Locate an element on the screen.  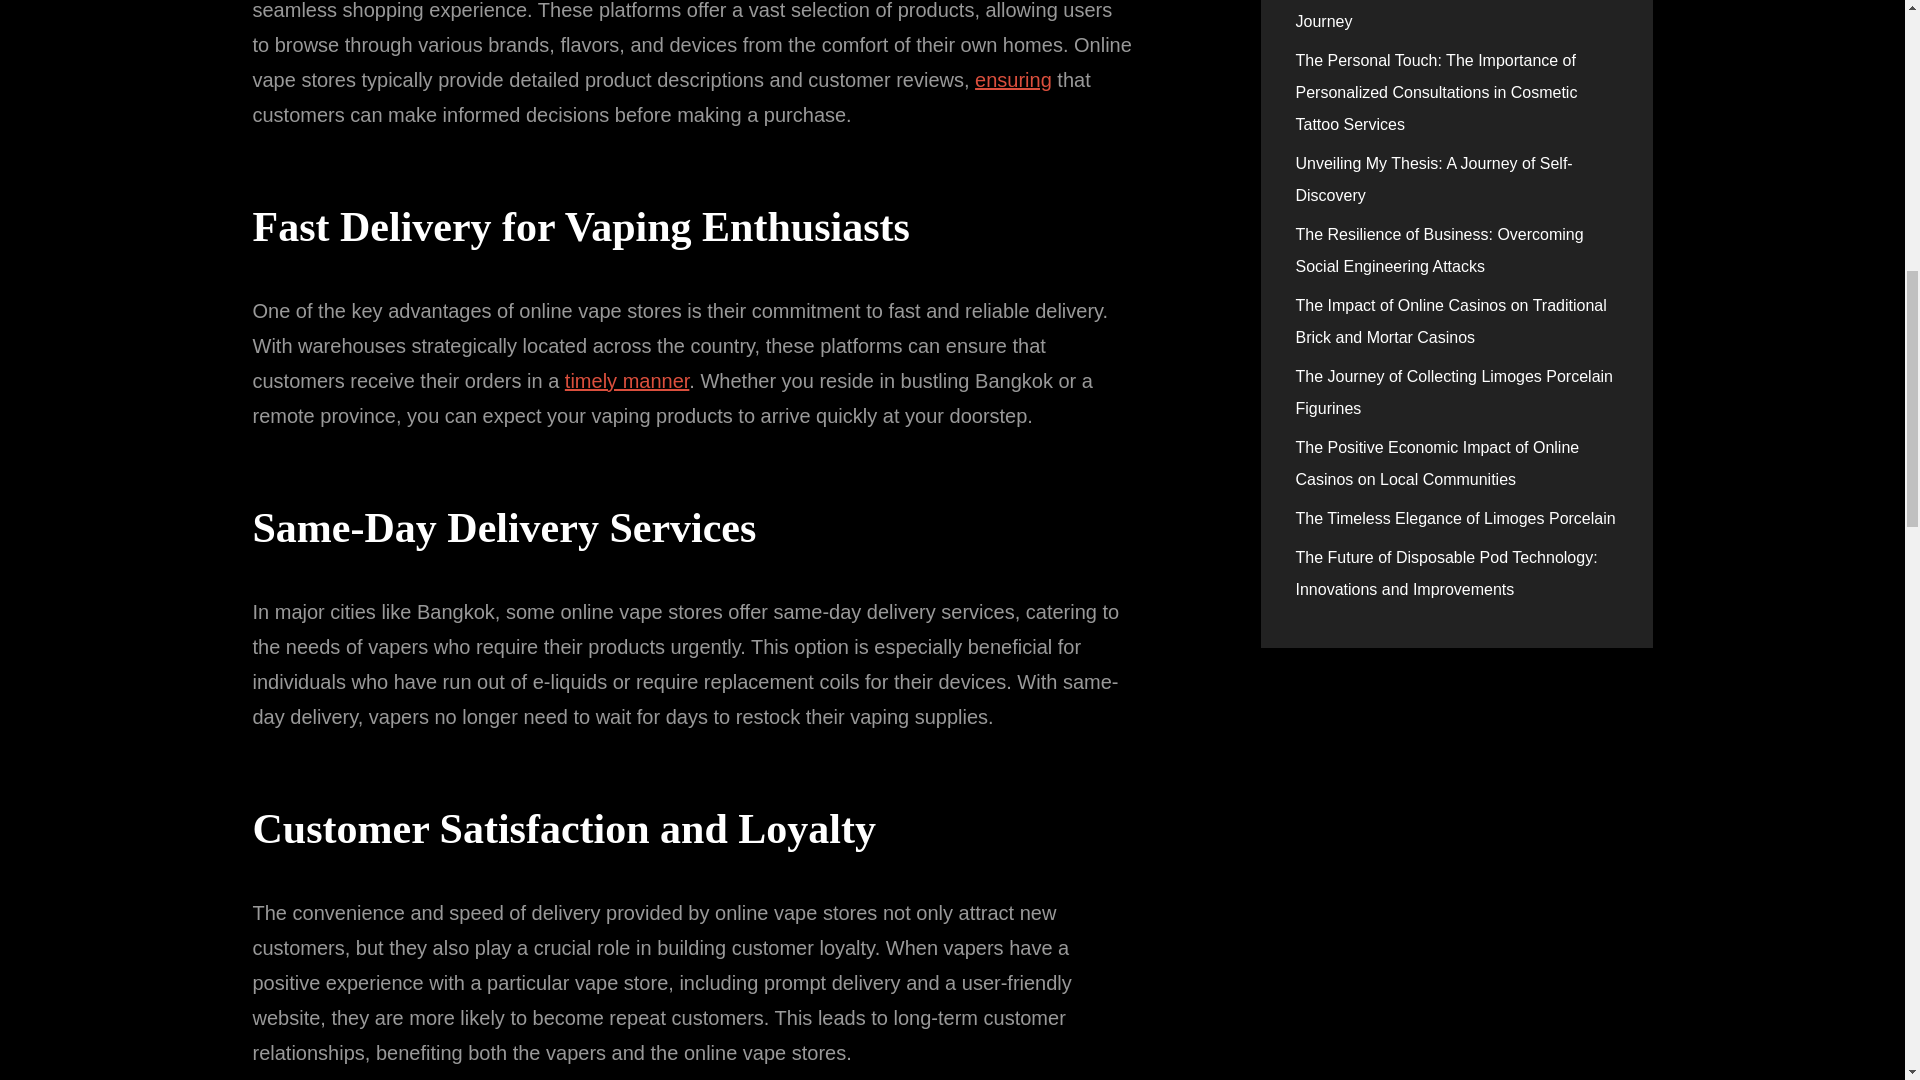
ensuring is located at coordinates (1014, 80).